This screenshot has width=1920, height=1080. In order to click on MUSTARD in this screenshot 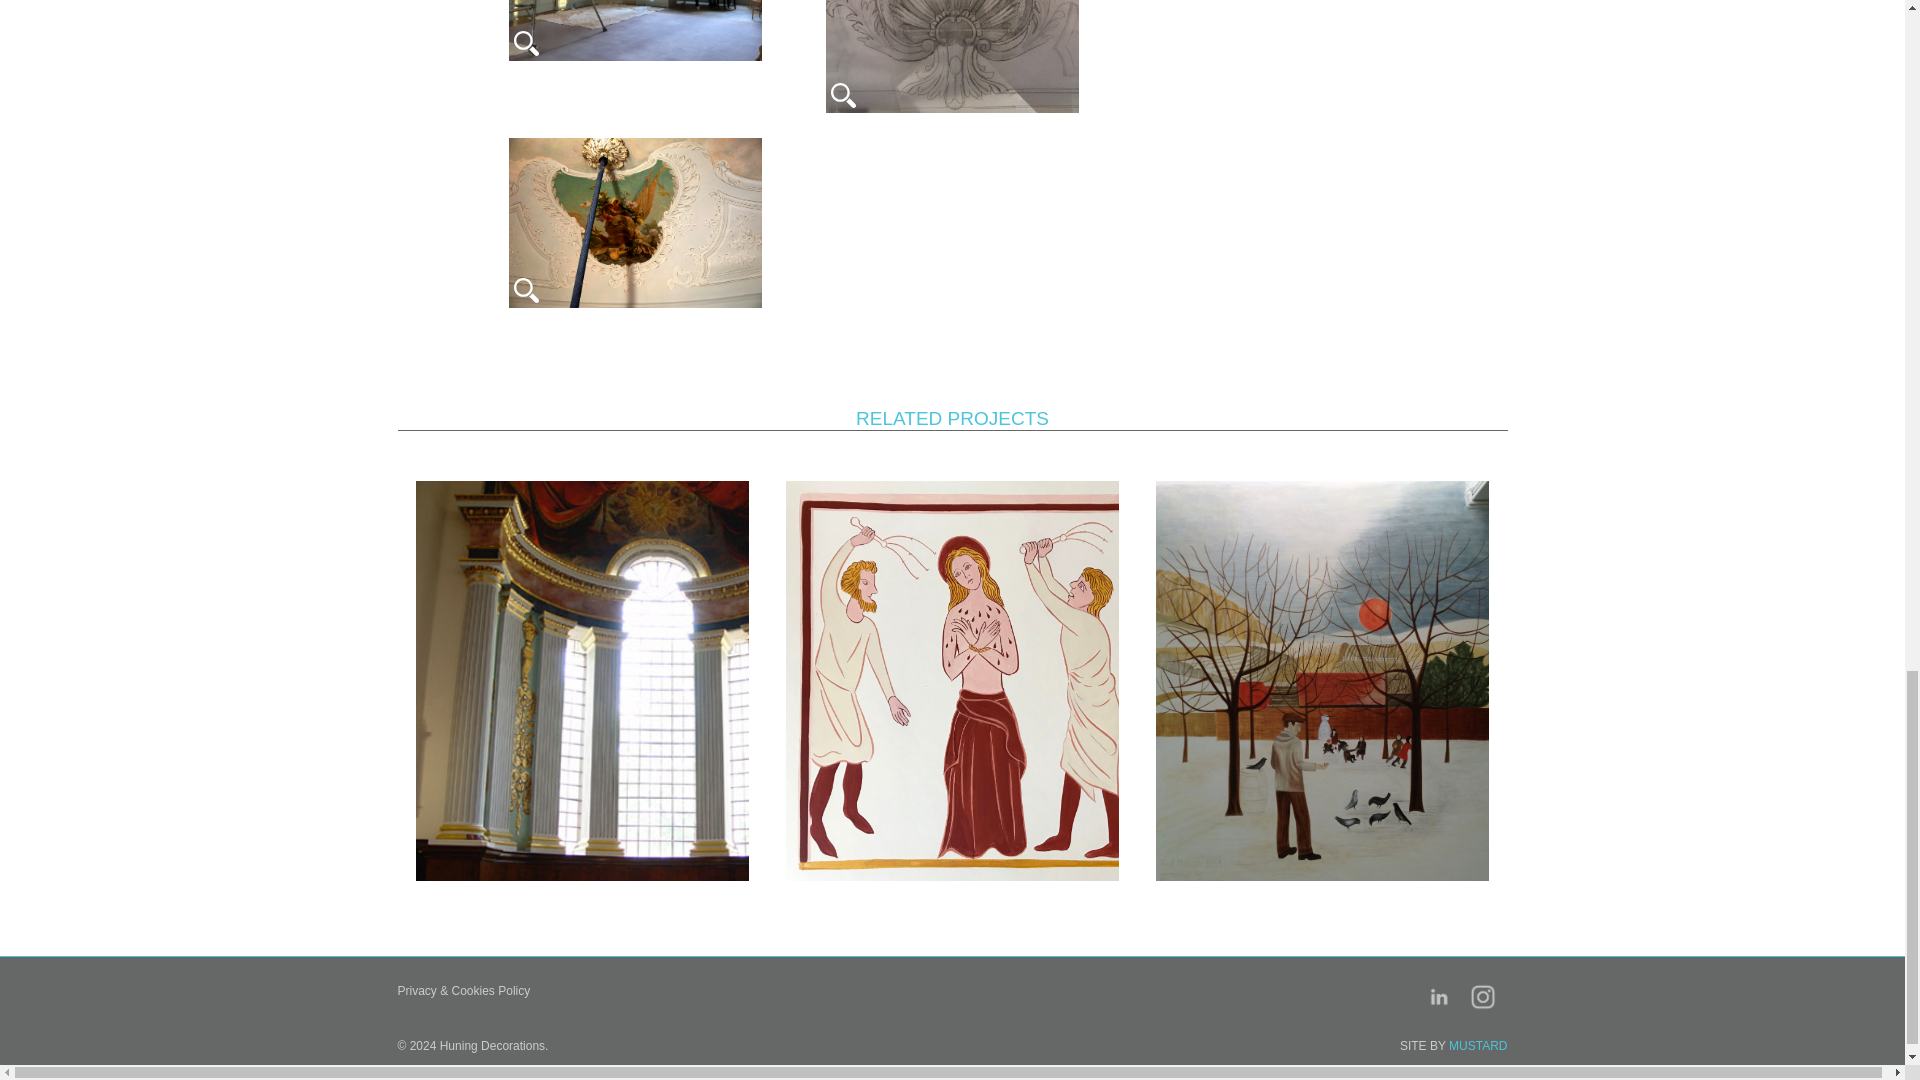, I will do `click(1478, 1046)`.